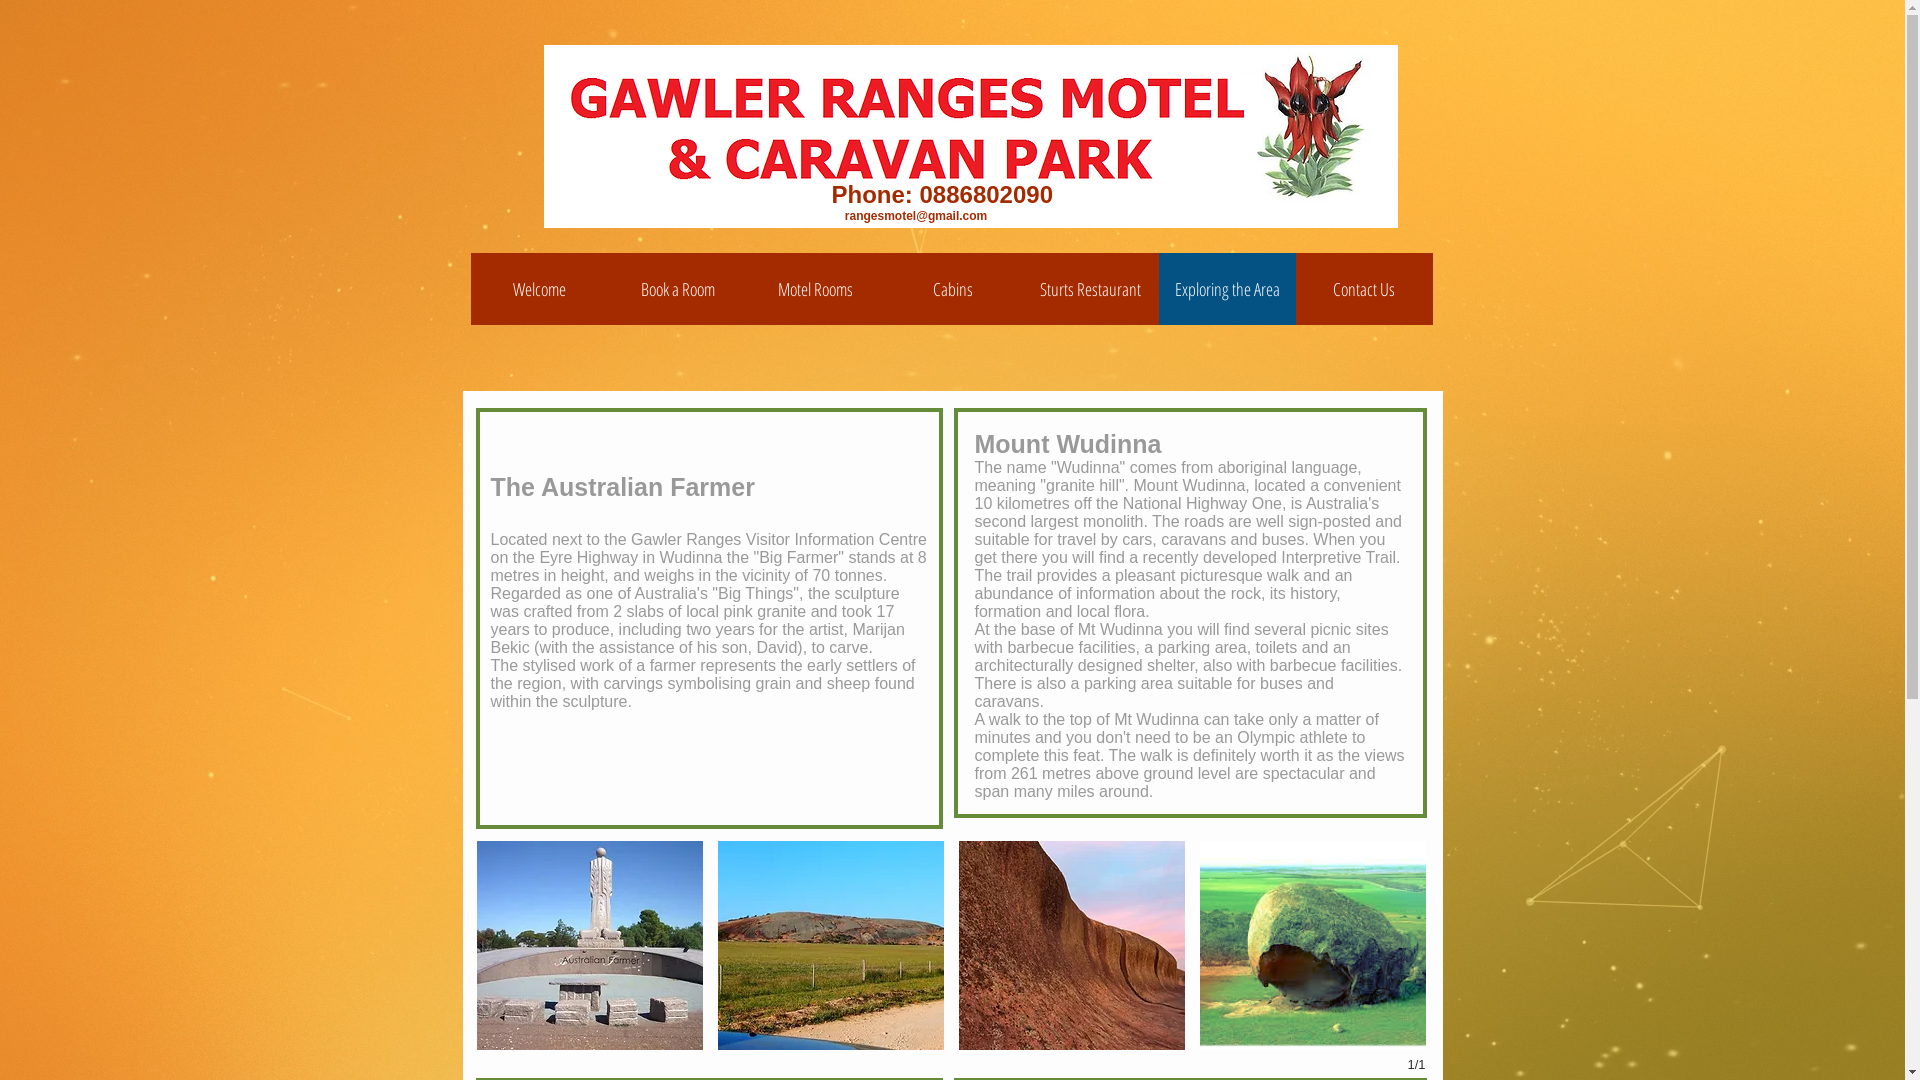 This screenshot has width=1920, height=1080. What do you see at coordinates (1226, 289) in the screenshot?
I see `Exploring the Area` at bounding box center [1226, 289].